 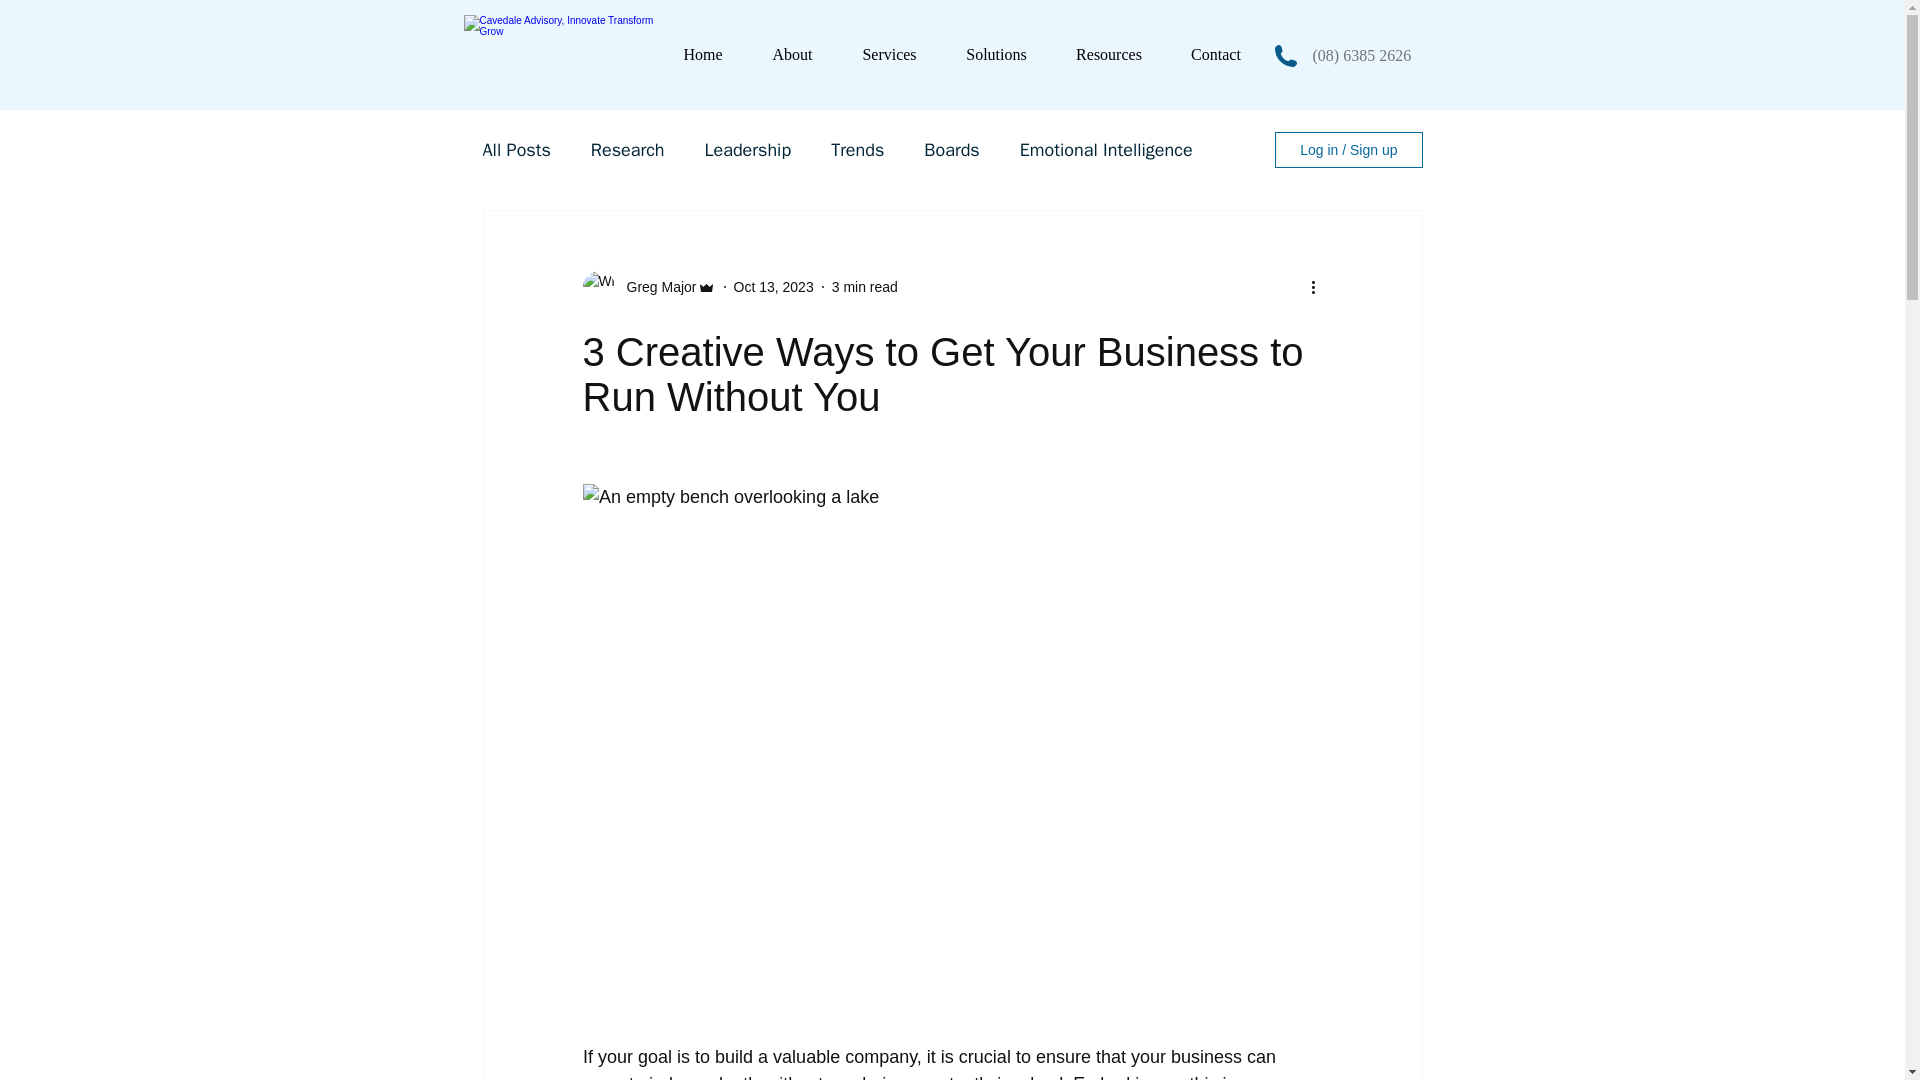 I want to click on Contact, so click(x=1215, y=54).